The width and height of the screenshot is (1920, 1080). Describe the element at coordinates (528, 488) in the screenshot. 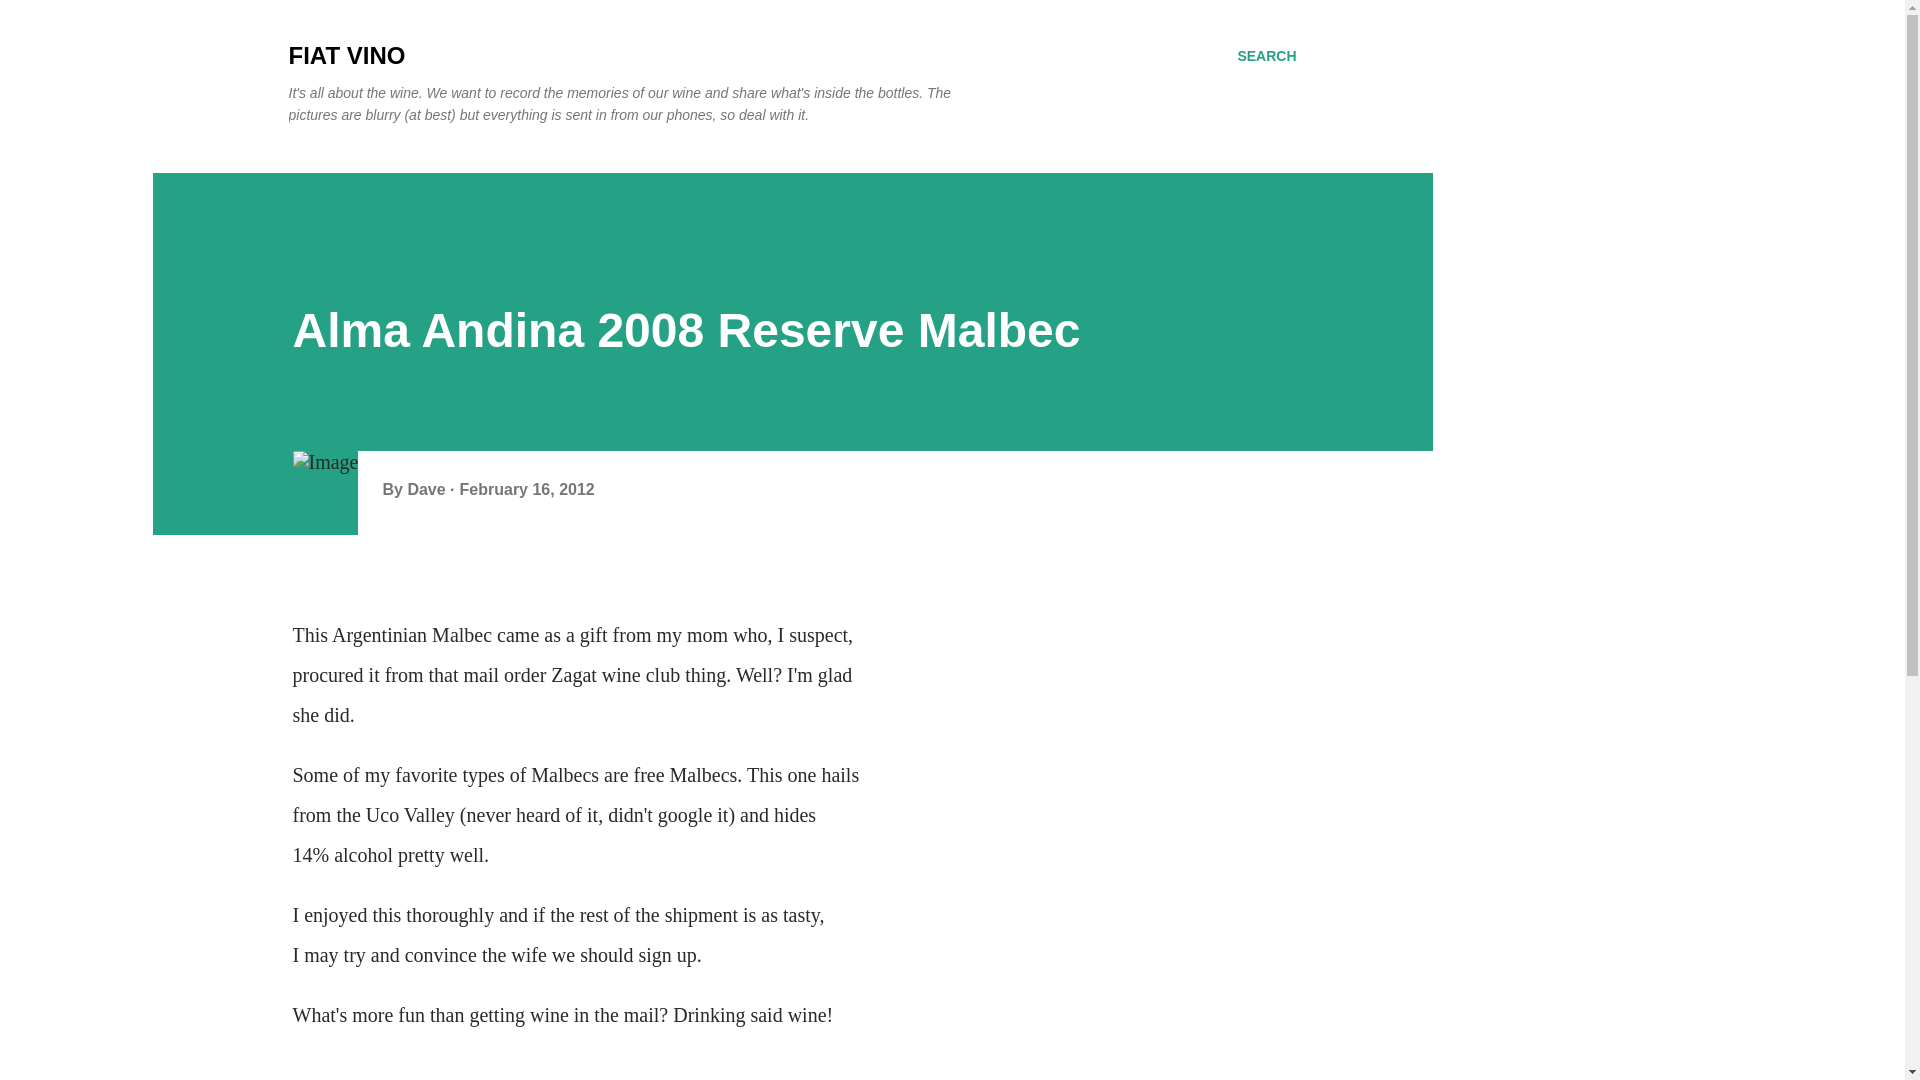

I see `permanent link` at that location.